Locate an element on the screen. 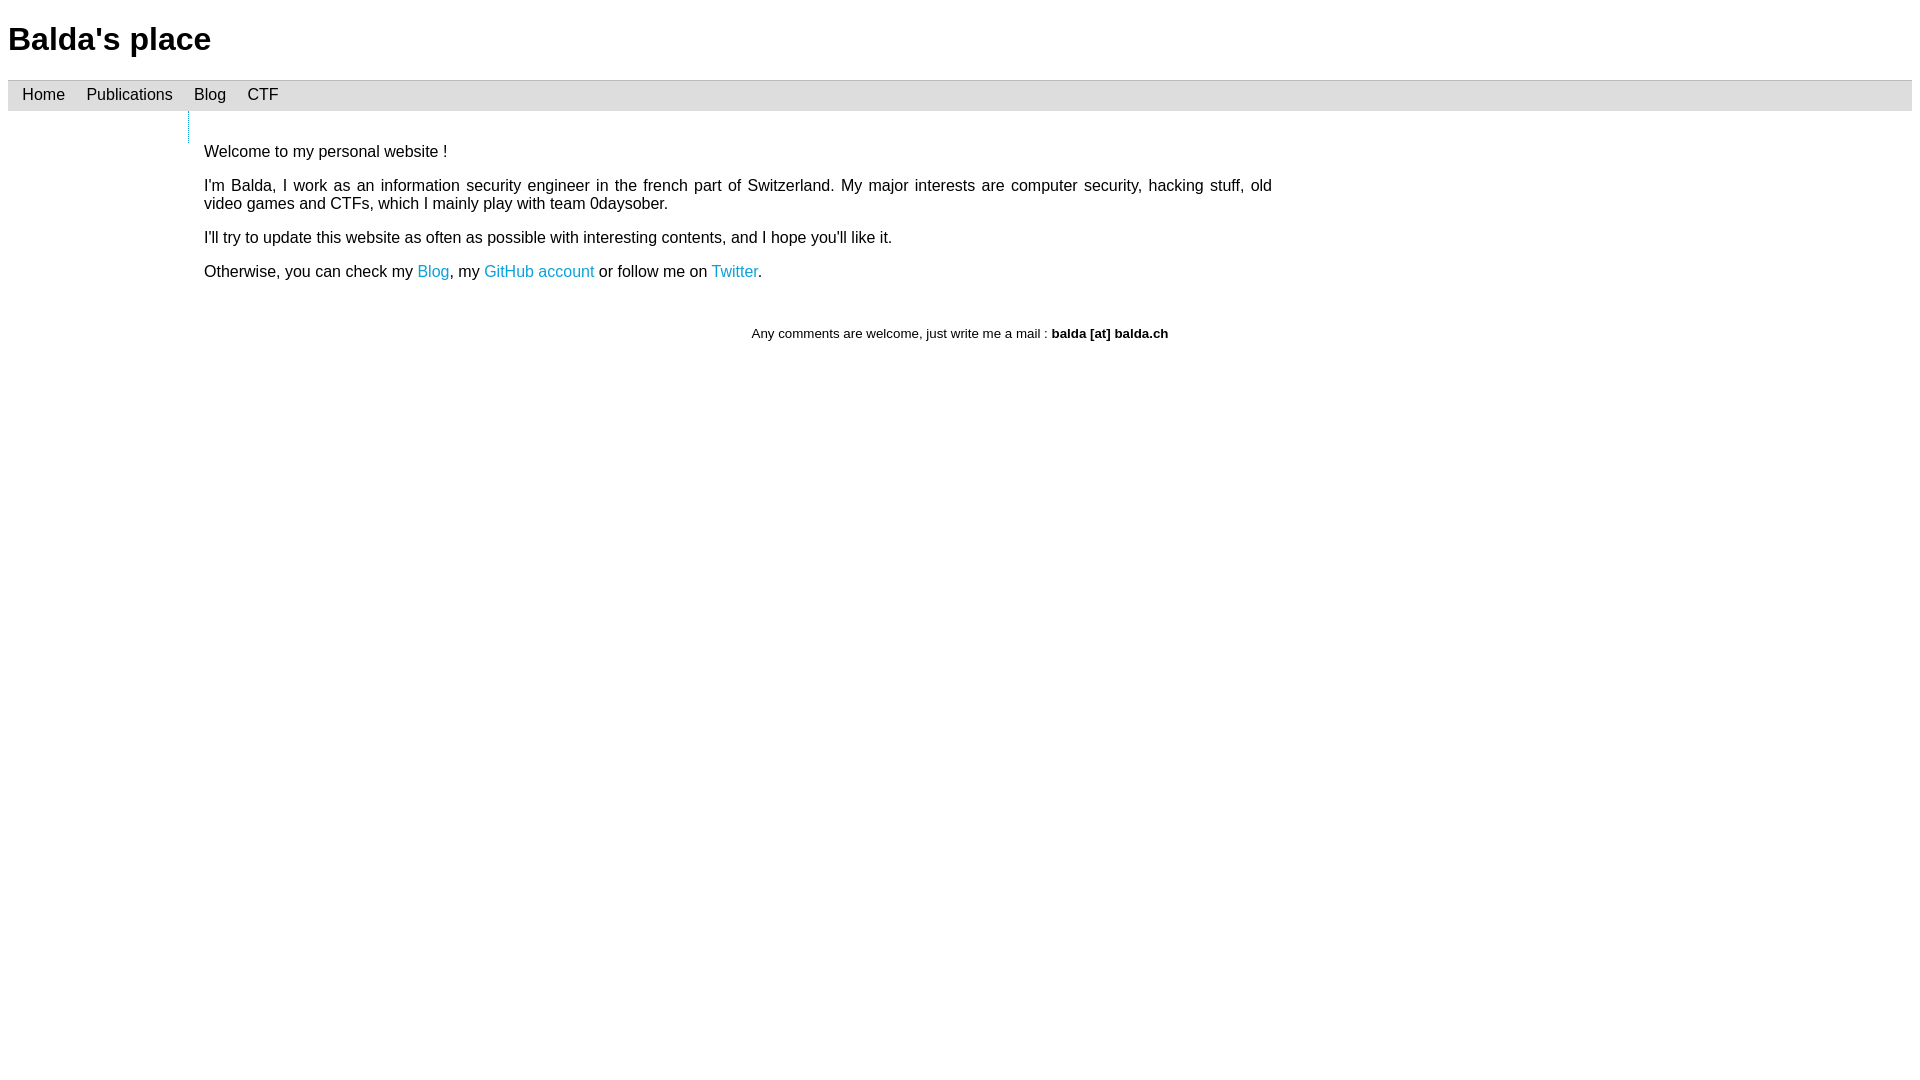 The width and height of the screenshot is (1920, 1080). Blog is located at coordinates (433, 272).